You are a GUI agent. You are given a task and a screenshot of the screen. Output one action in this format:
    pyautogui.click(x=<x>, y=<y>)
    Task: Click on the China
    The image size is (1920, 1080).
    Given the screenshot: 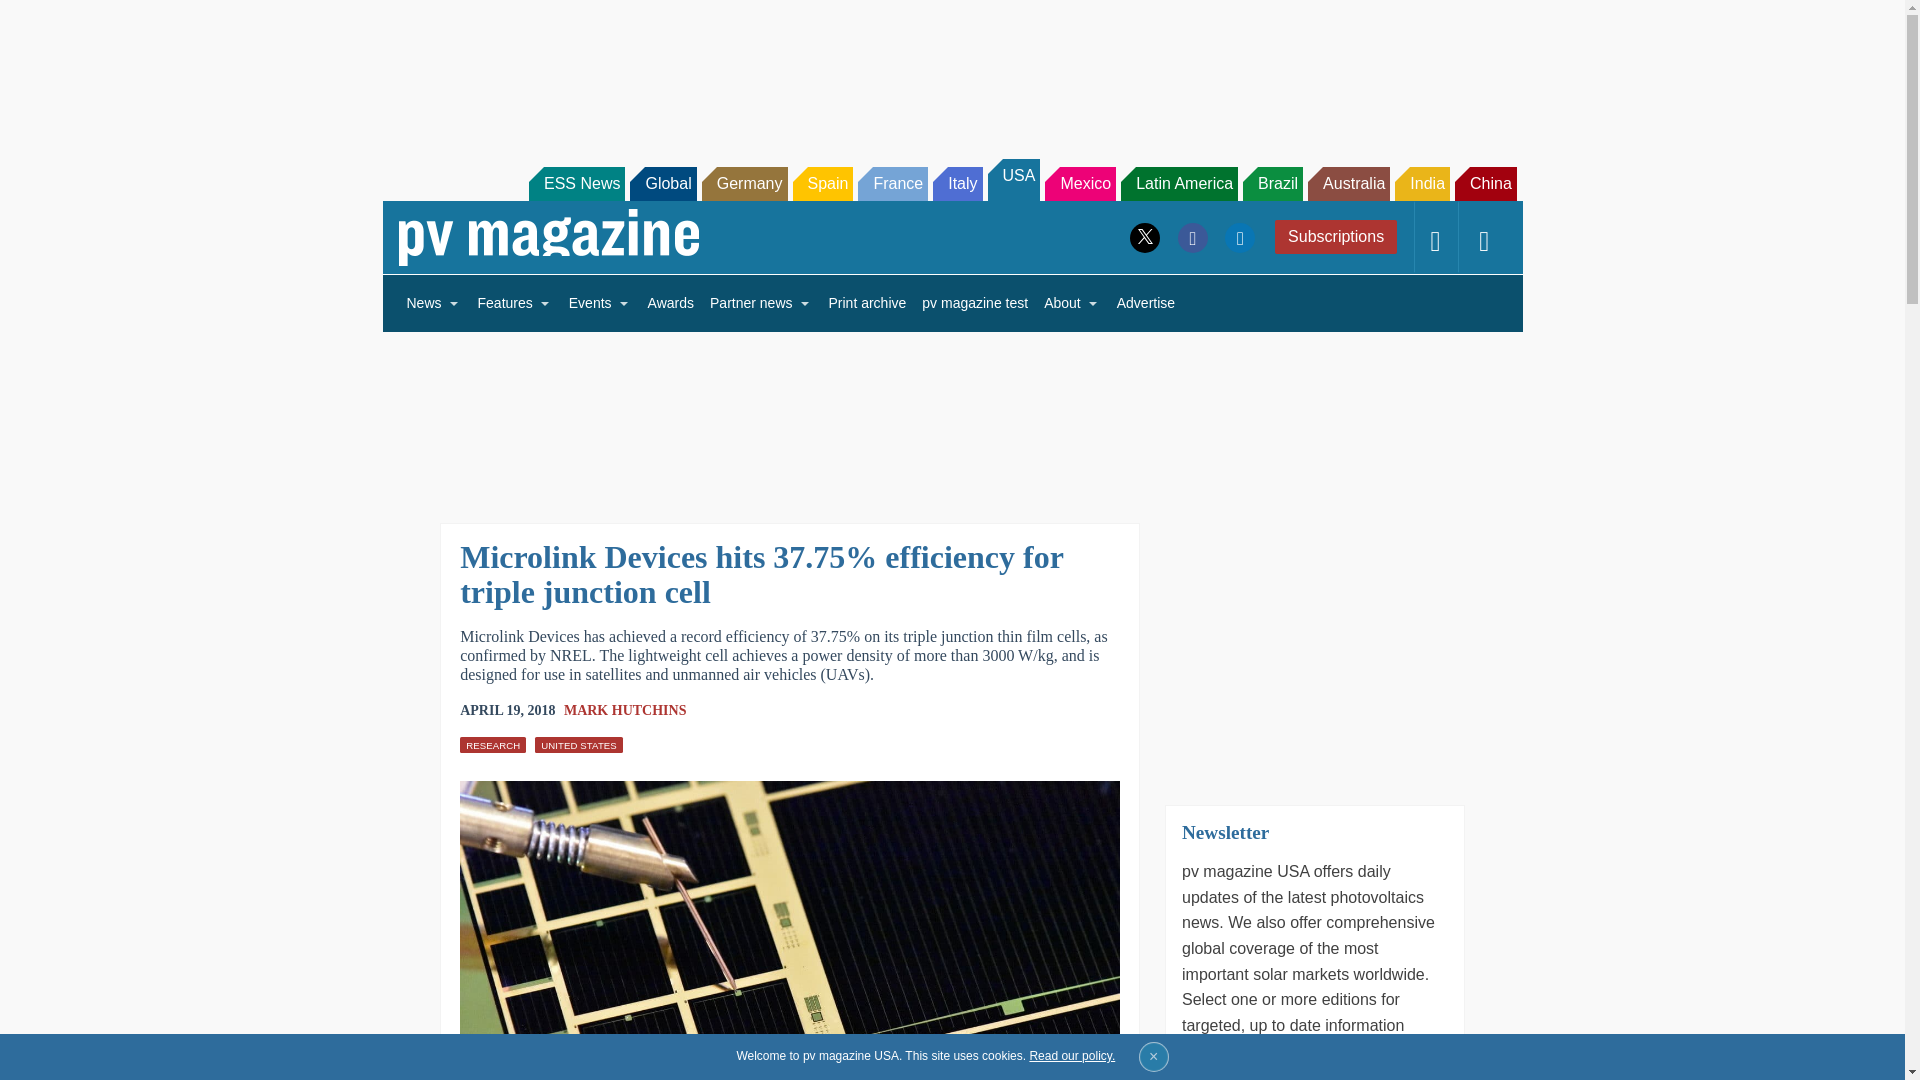 What is the action you would take?
    pyautogui.click(x=1486, y=184)
    